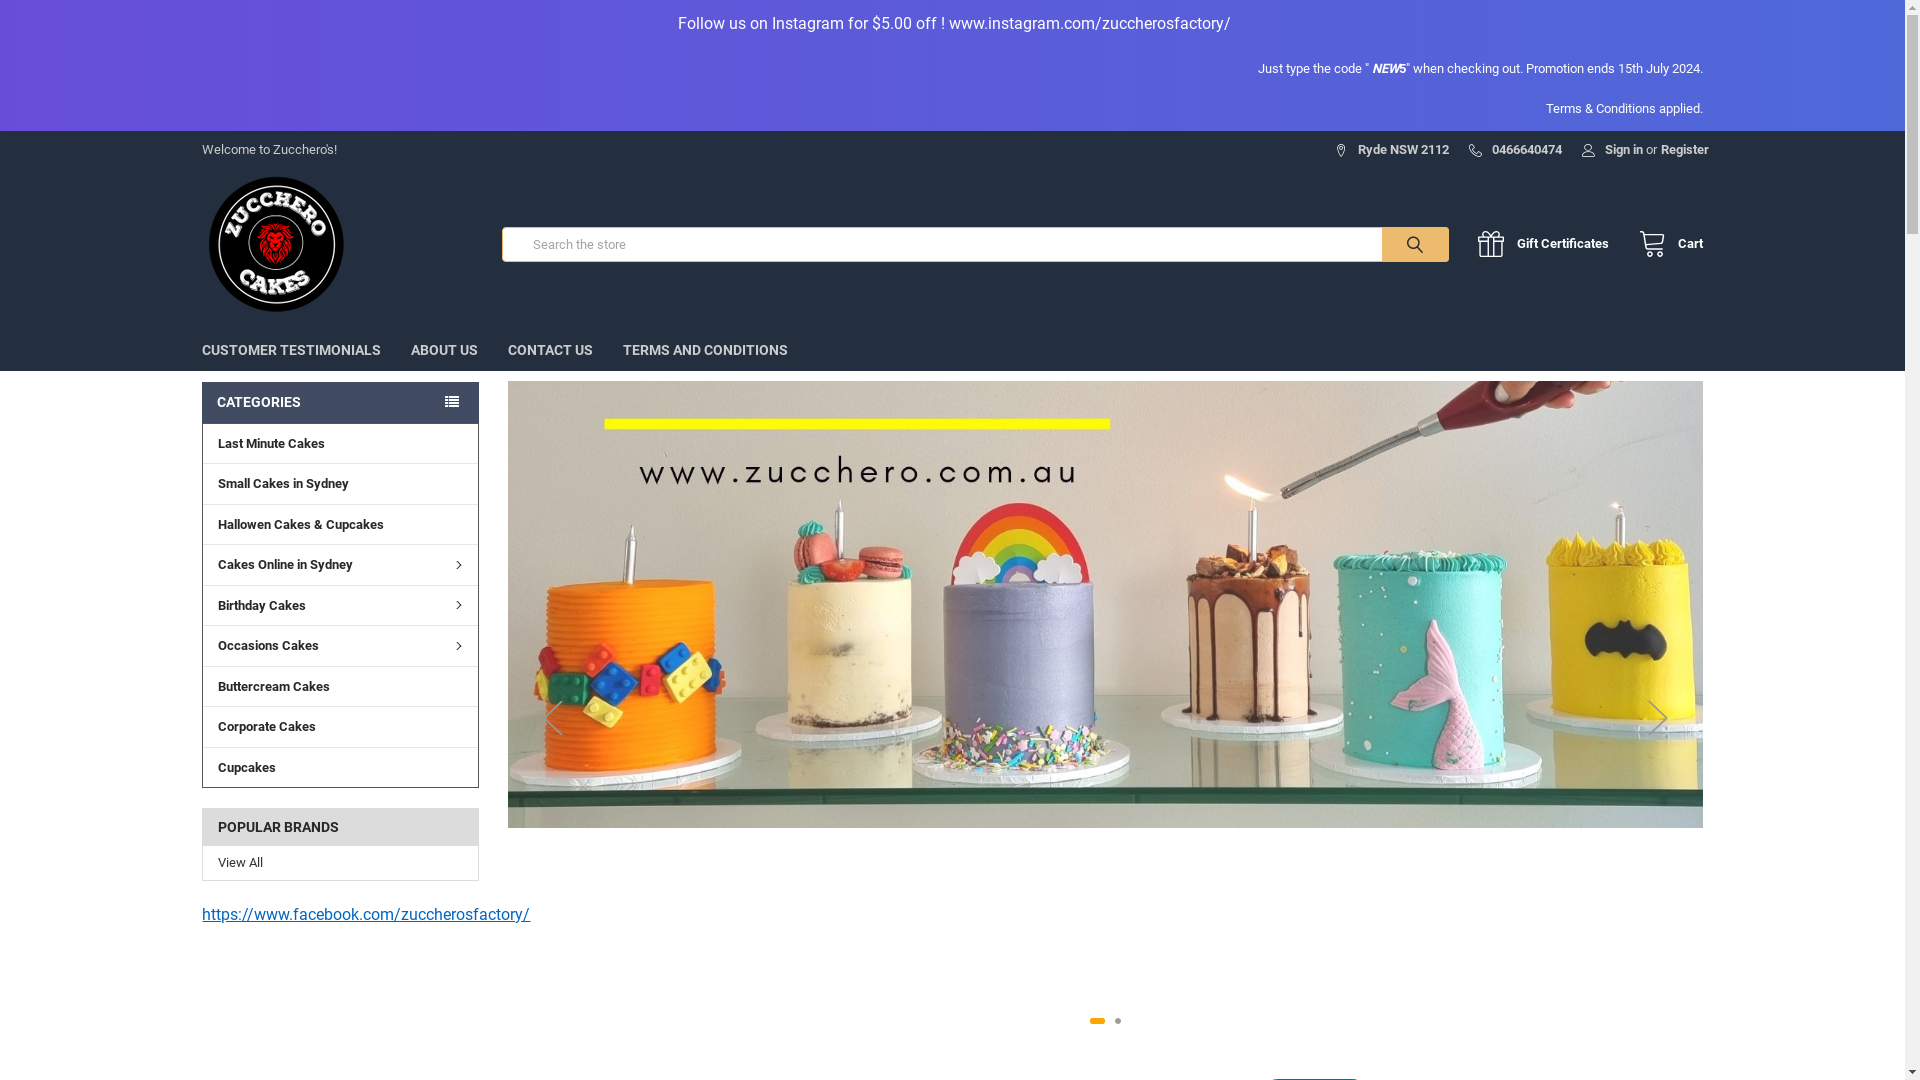 The image size is (1920, 1080). Describe the element at coordinates (277, 244) in the screenshot. I see `Zucchero's` at that location.